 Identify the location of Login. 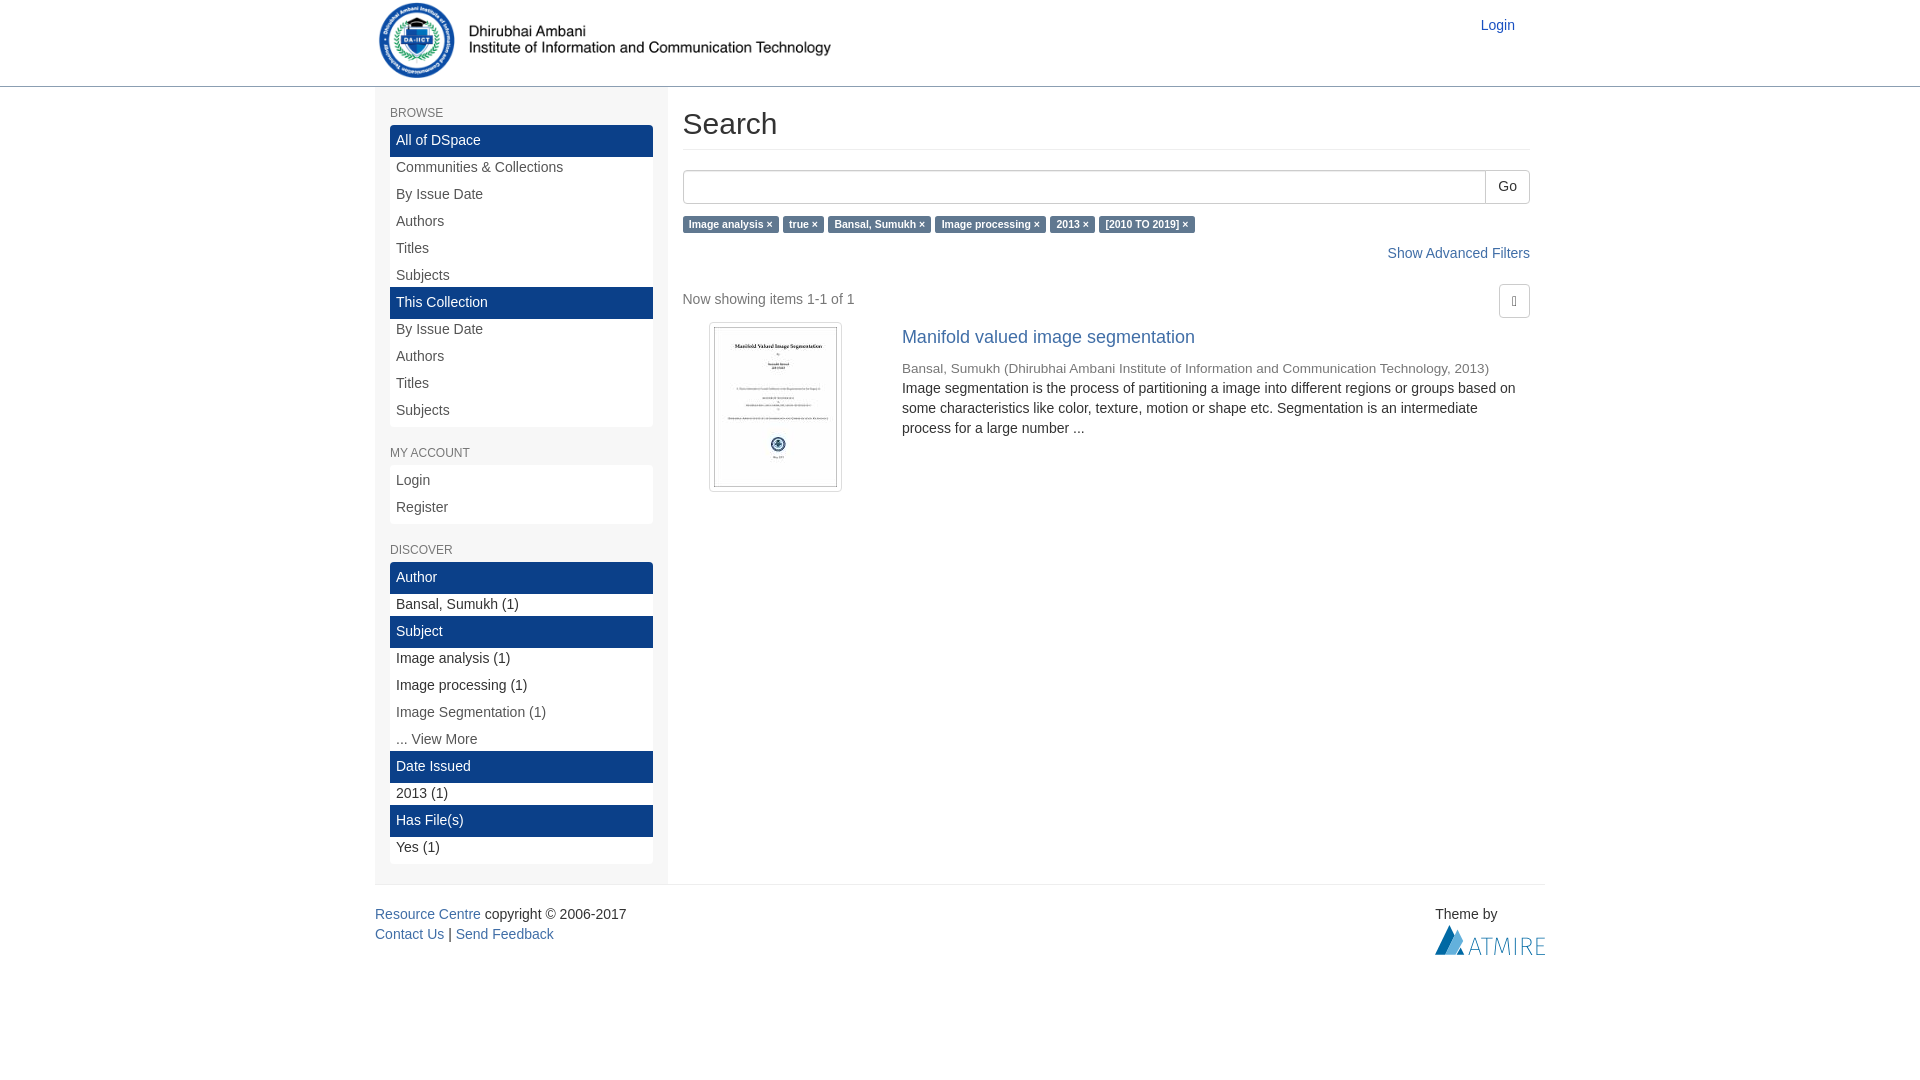
(520, 480).